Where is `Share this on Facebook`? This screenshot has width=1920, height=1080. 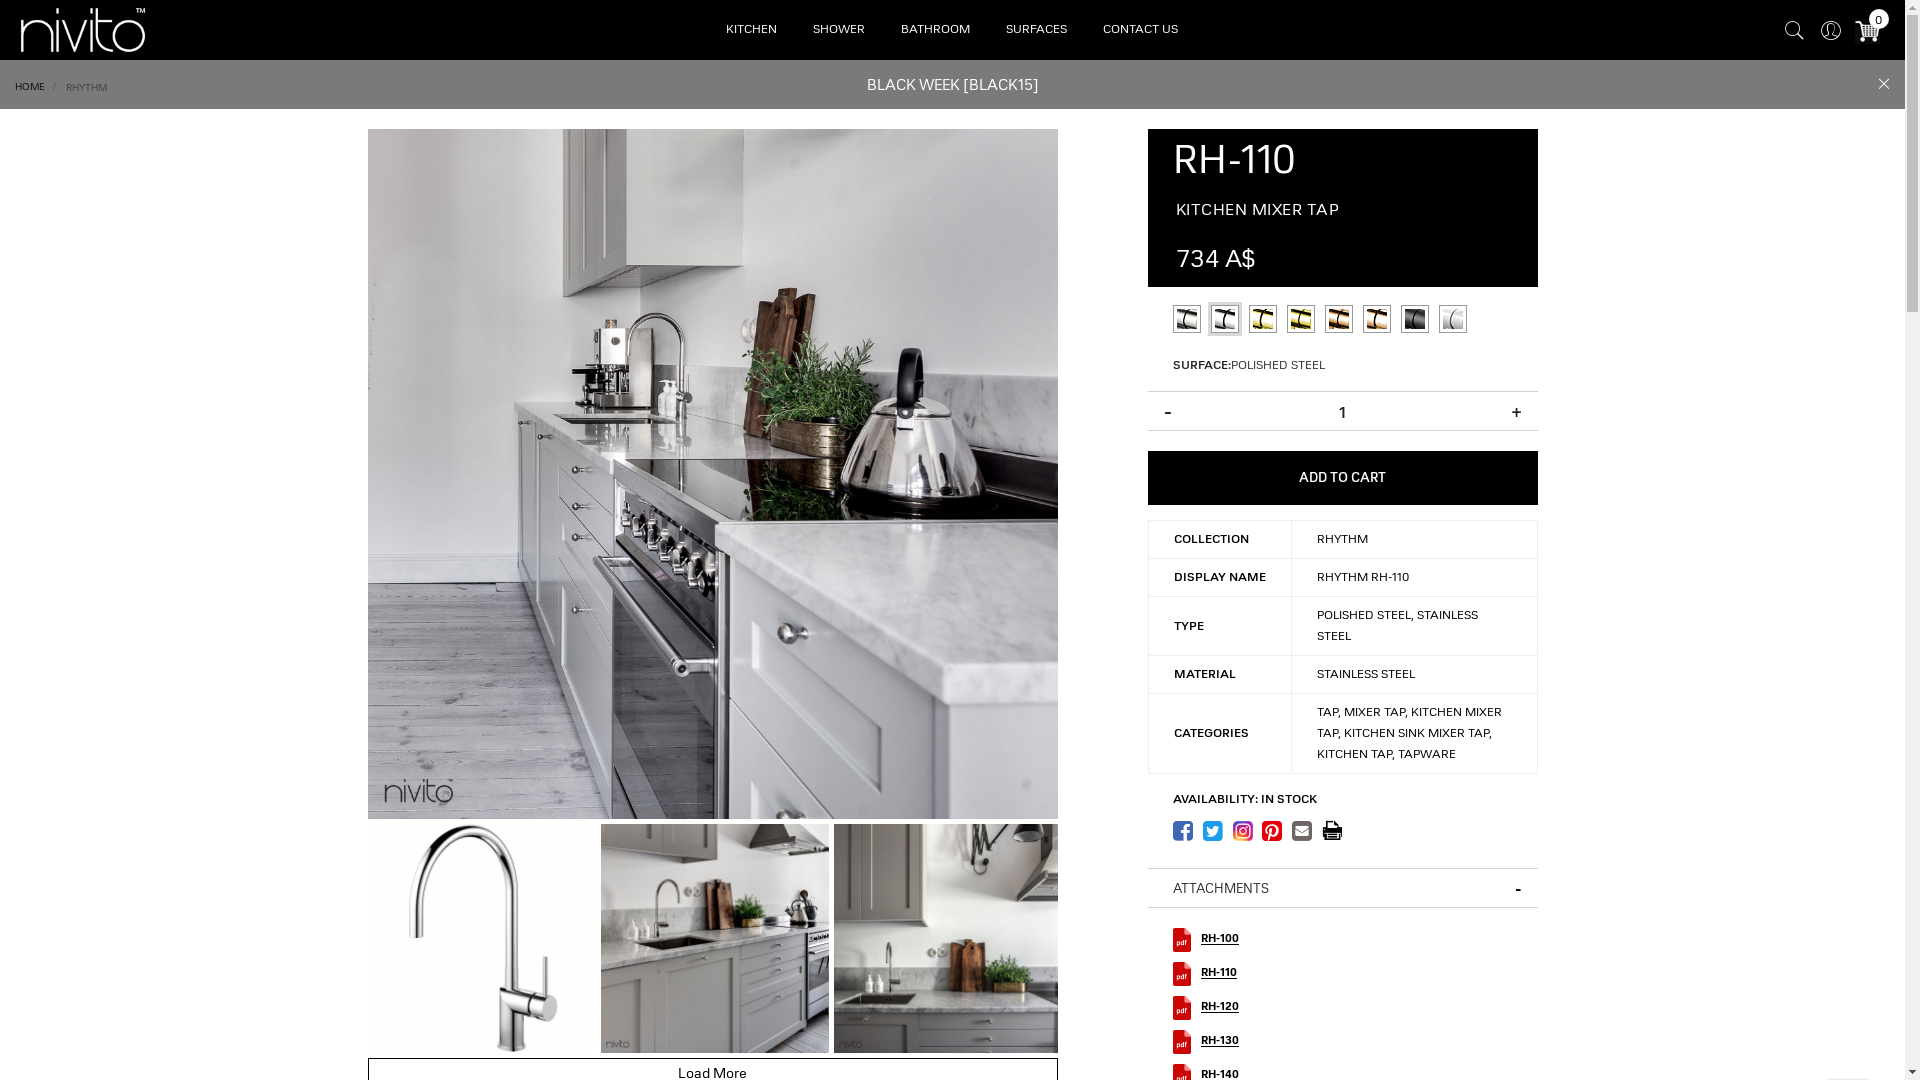
Share this on Facebook is located at coordinates (1187, 834).